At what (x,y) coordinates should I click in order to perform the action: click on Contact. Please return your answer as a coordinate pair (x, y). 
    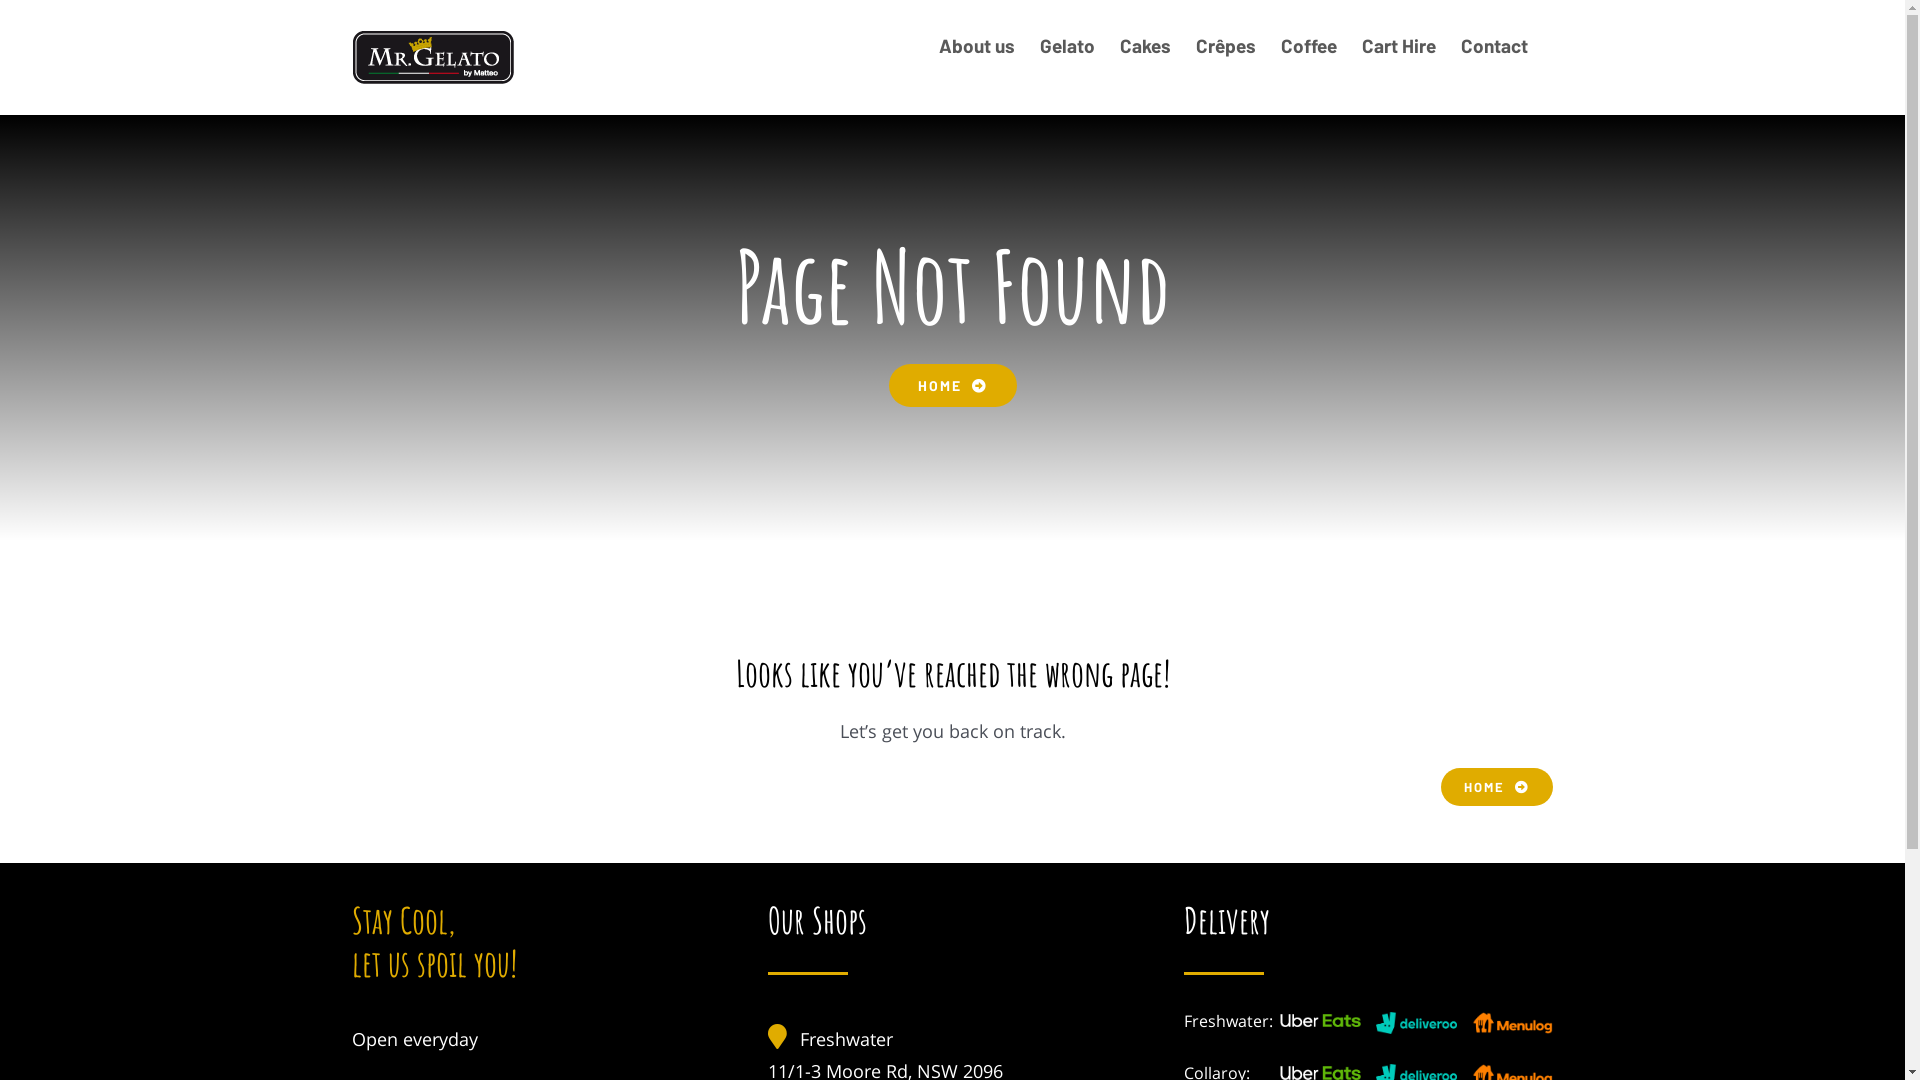
    Looking at the image, I should click on (1494, 45).